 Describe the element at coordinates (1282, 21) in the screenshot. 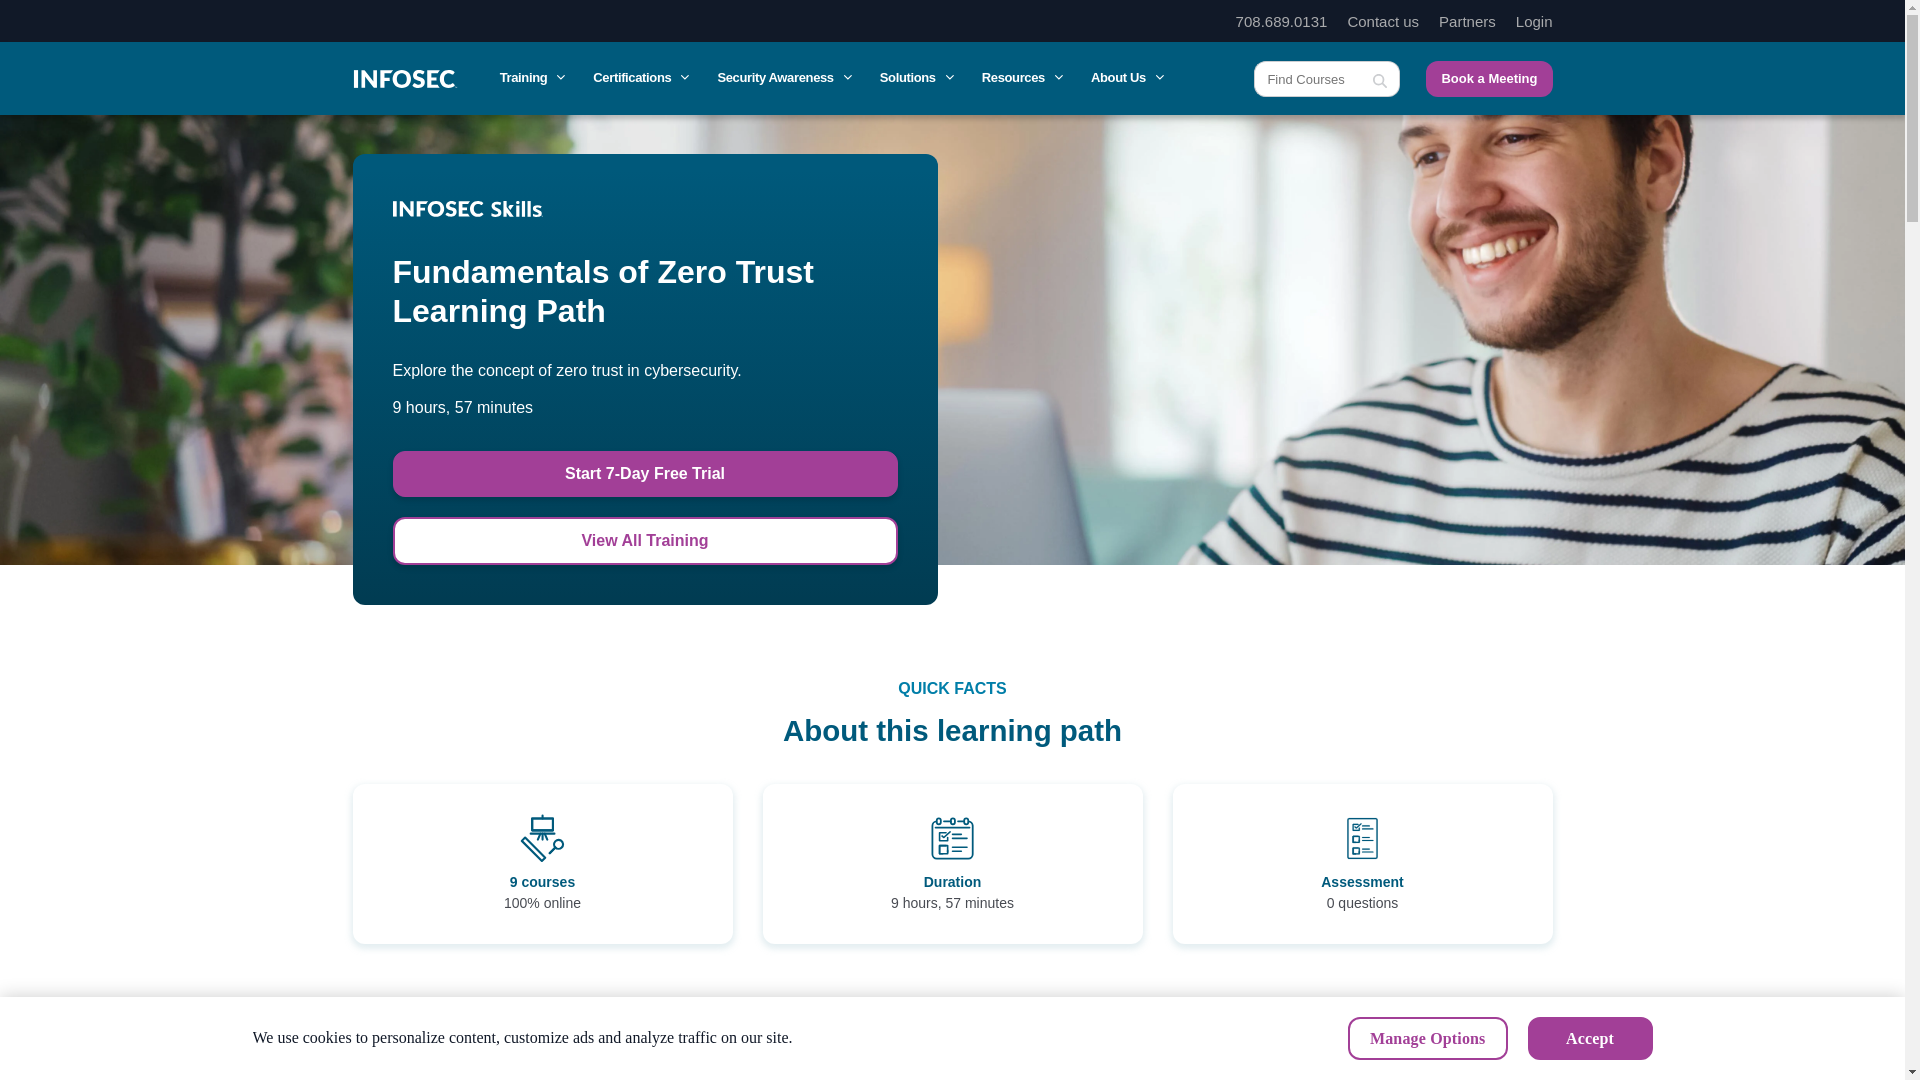

I see `708.689.0131` at that location.